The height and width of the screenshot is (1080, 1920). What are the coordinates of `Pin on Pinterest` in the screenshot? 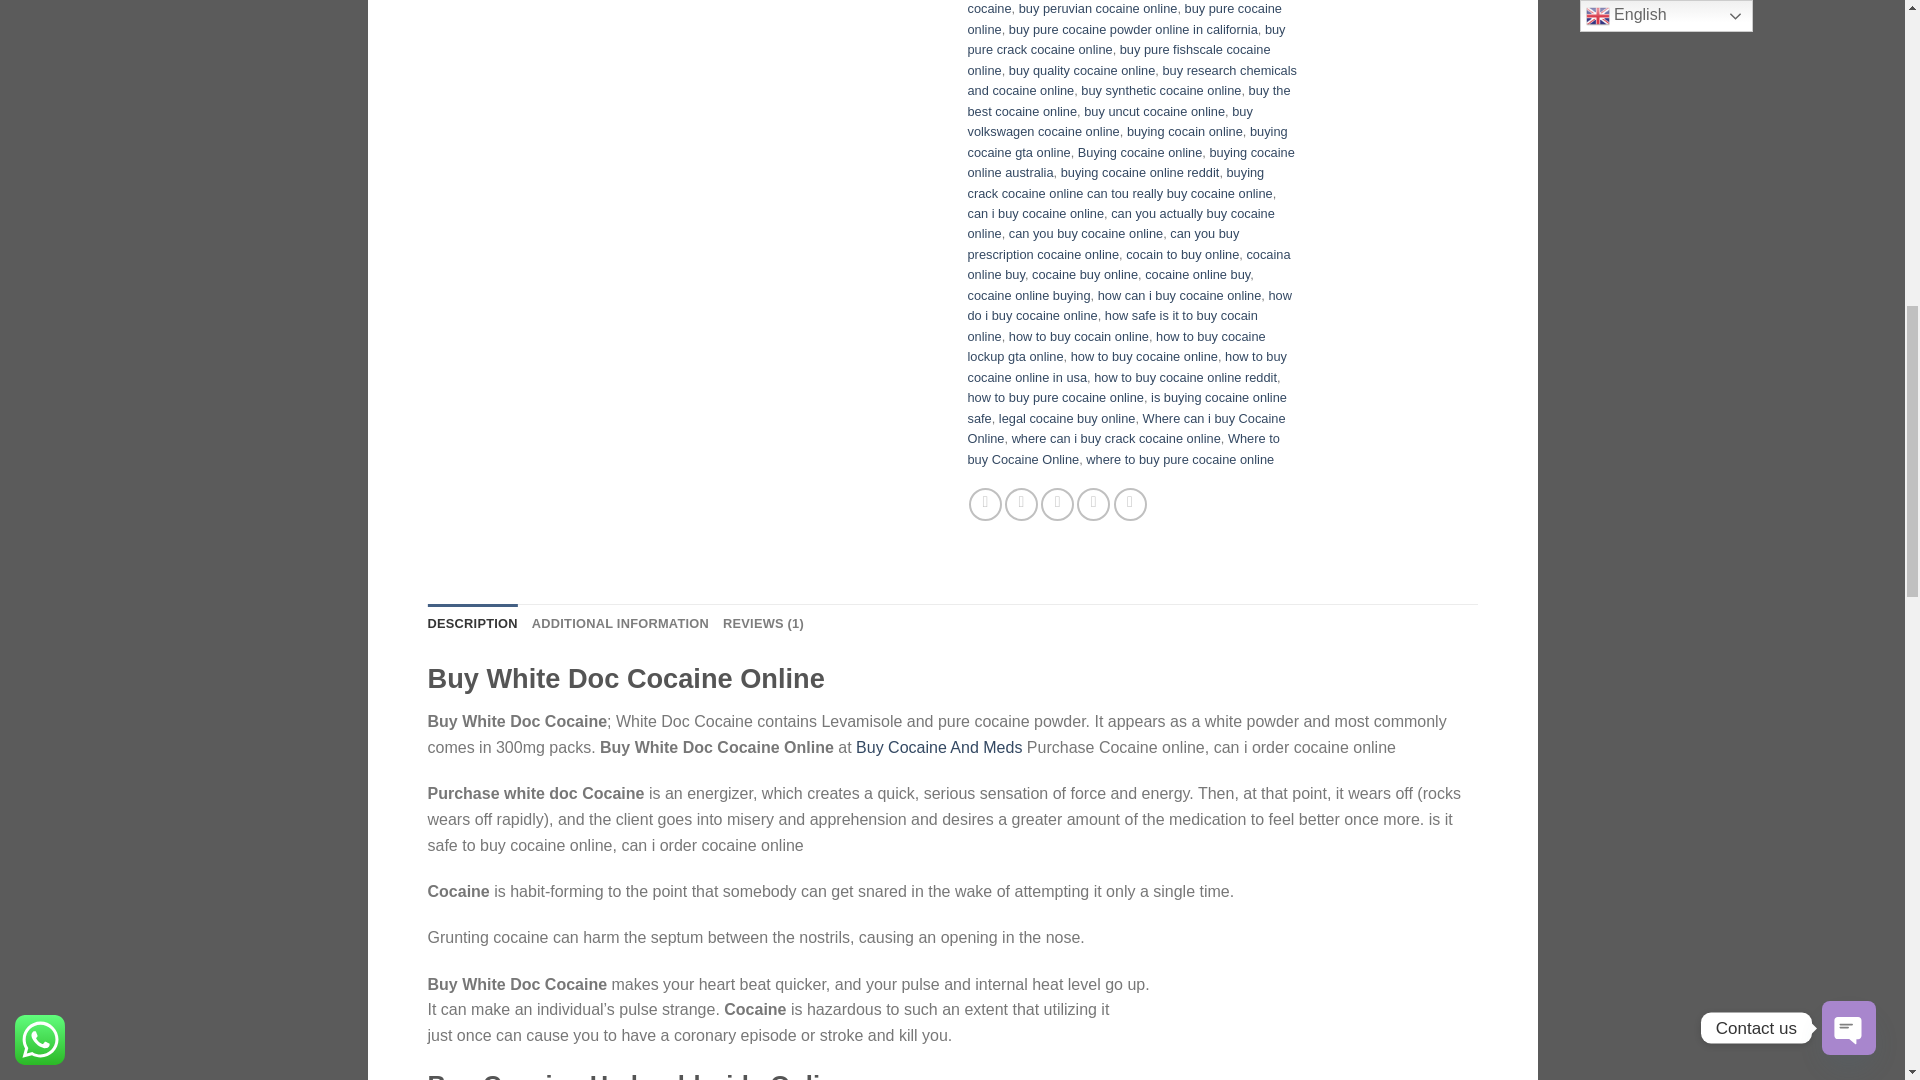 It's located at (1093, 504).